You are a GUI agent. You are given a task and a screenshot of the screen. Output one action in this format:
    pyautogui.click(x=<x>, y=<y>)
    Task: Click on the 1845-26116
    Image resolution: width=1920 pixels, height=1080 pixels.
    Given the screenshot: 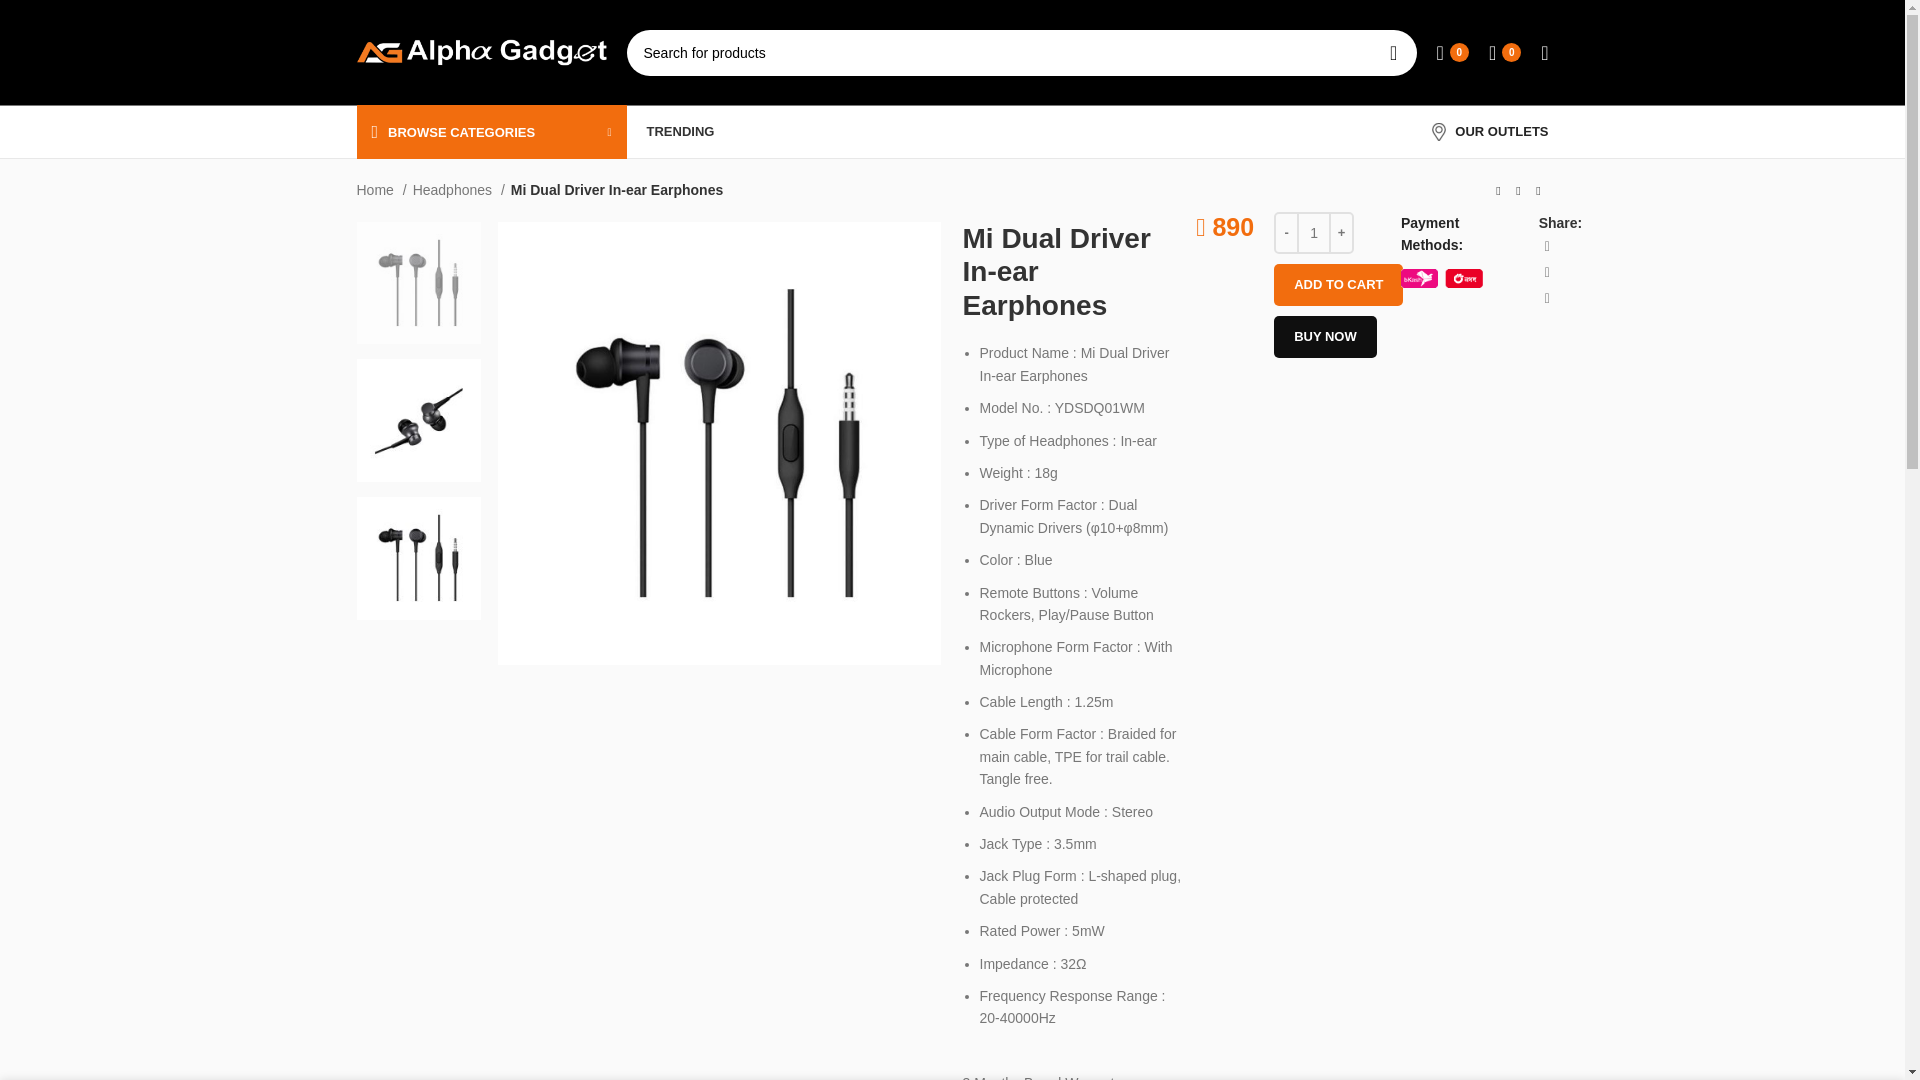 What is the action you would take?
    pyautogui.click(x=718, y=444)
    